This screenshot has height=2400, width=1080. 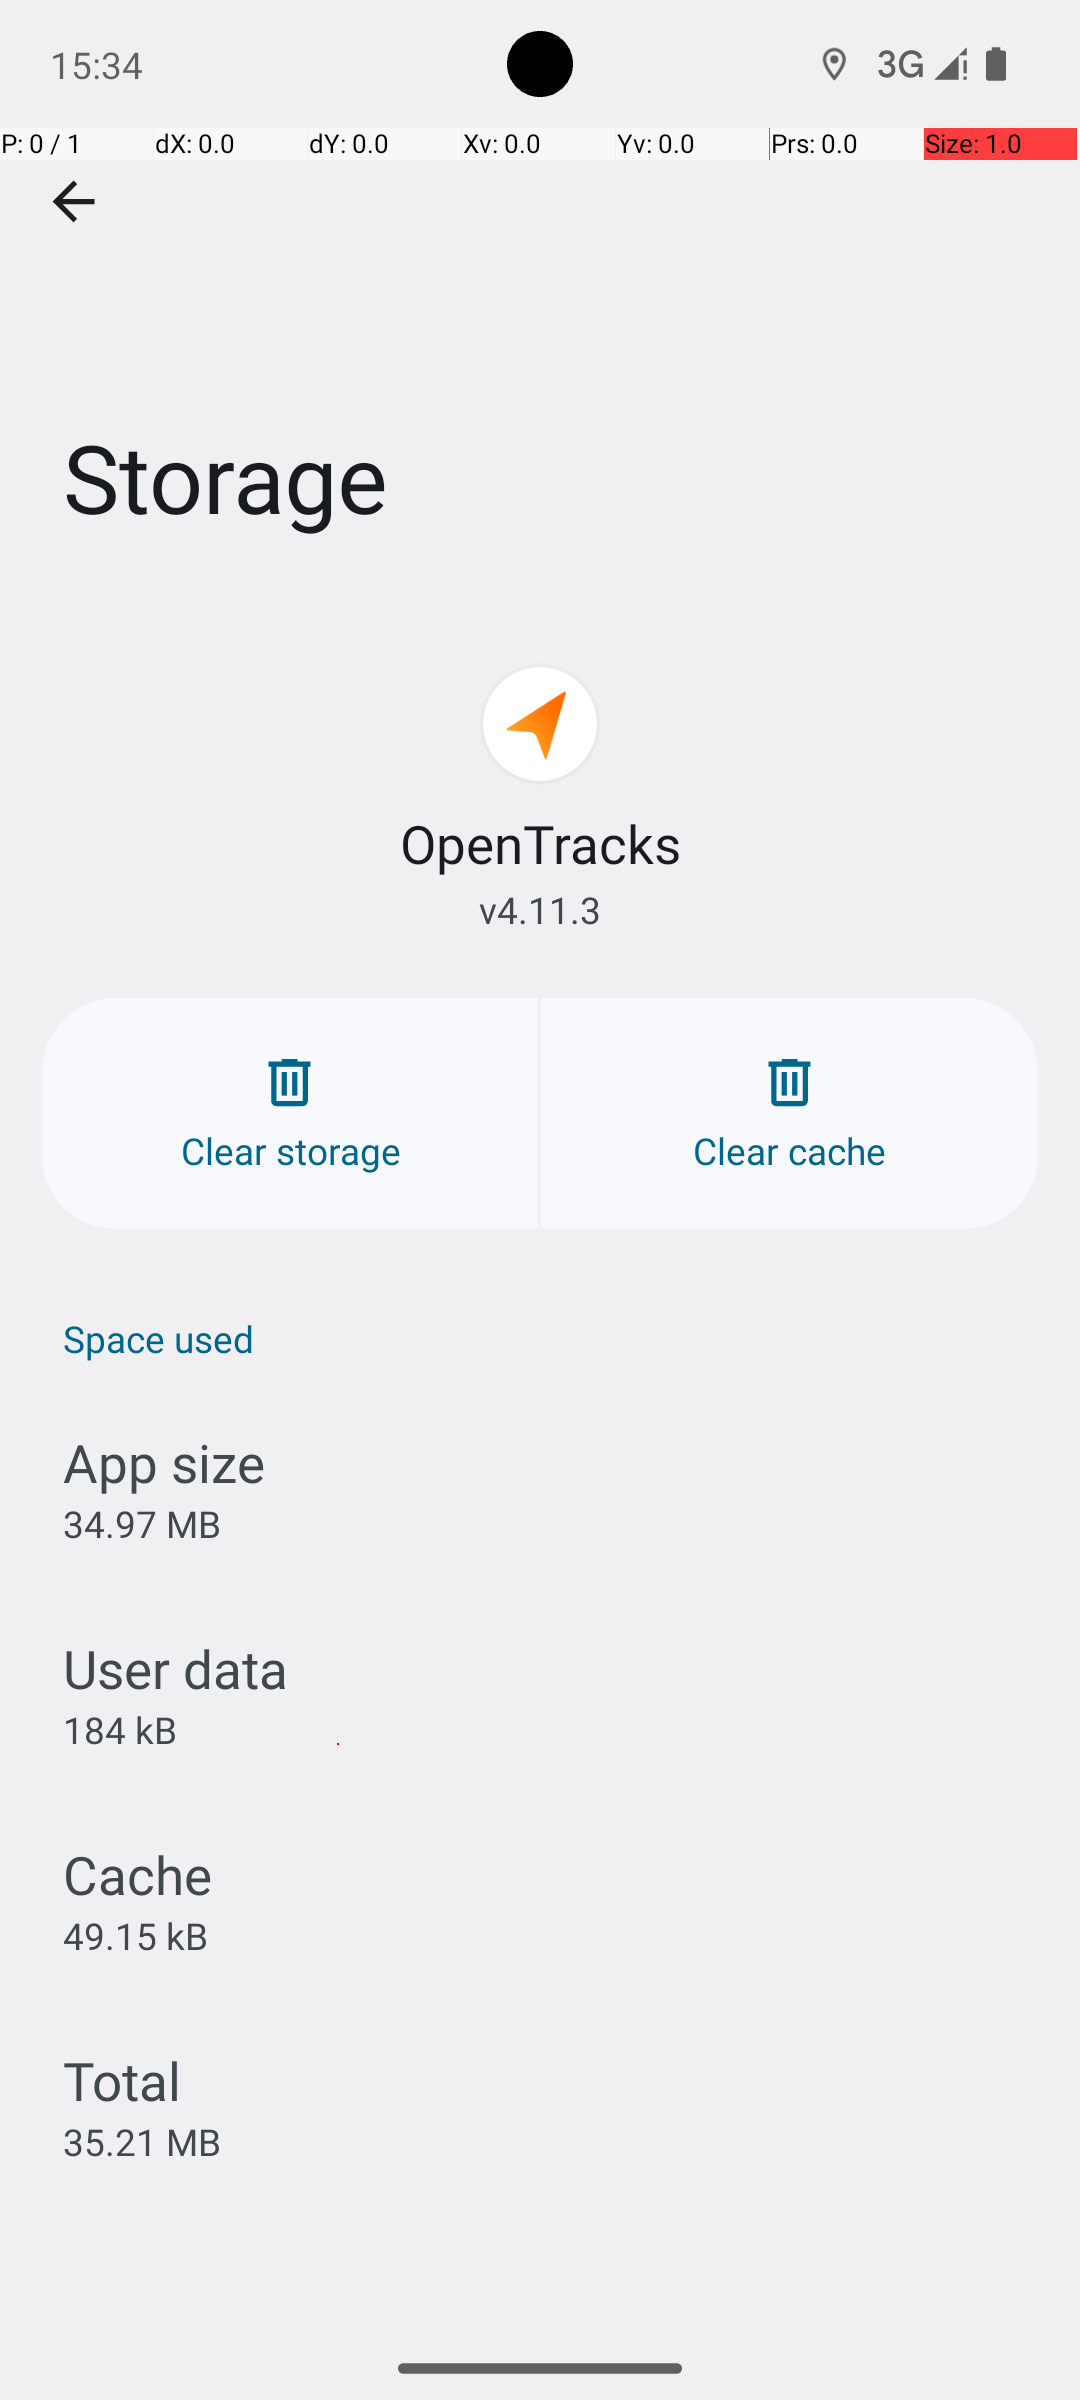 What do you see at coordinates (138, 1874) in the screenshot?
I see `Cache` at bounding box center [138, 1874].